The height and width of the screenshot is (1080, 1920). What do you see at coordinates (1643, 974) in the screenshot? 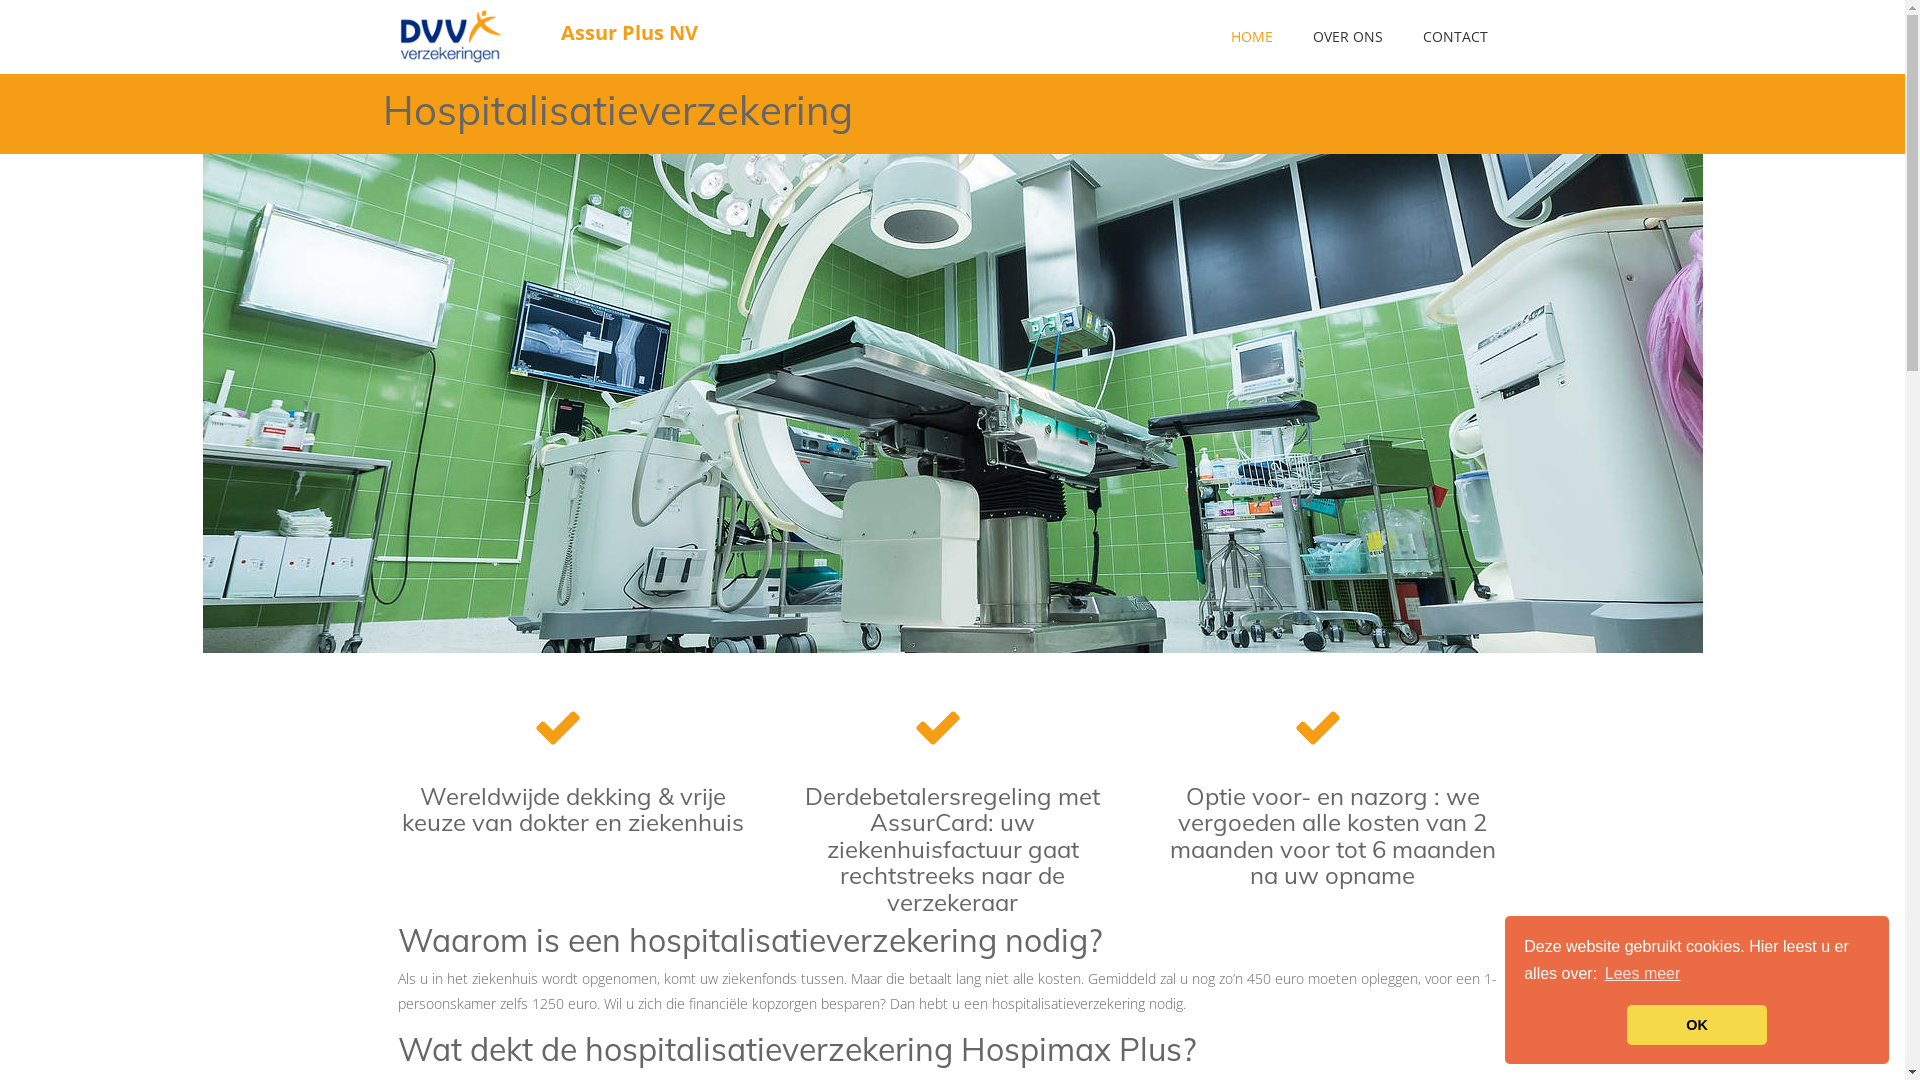
I see `Lees meer` at bounding box center [1643, 974].